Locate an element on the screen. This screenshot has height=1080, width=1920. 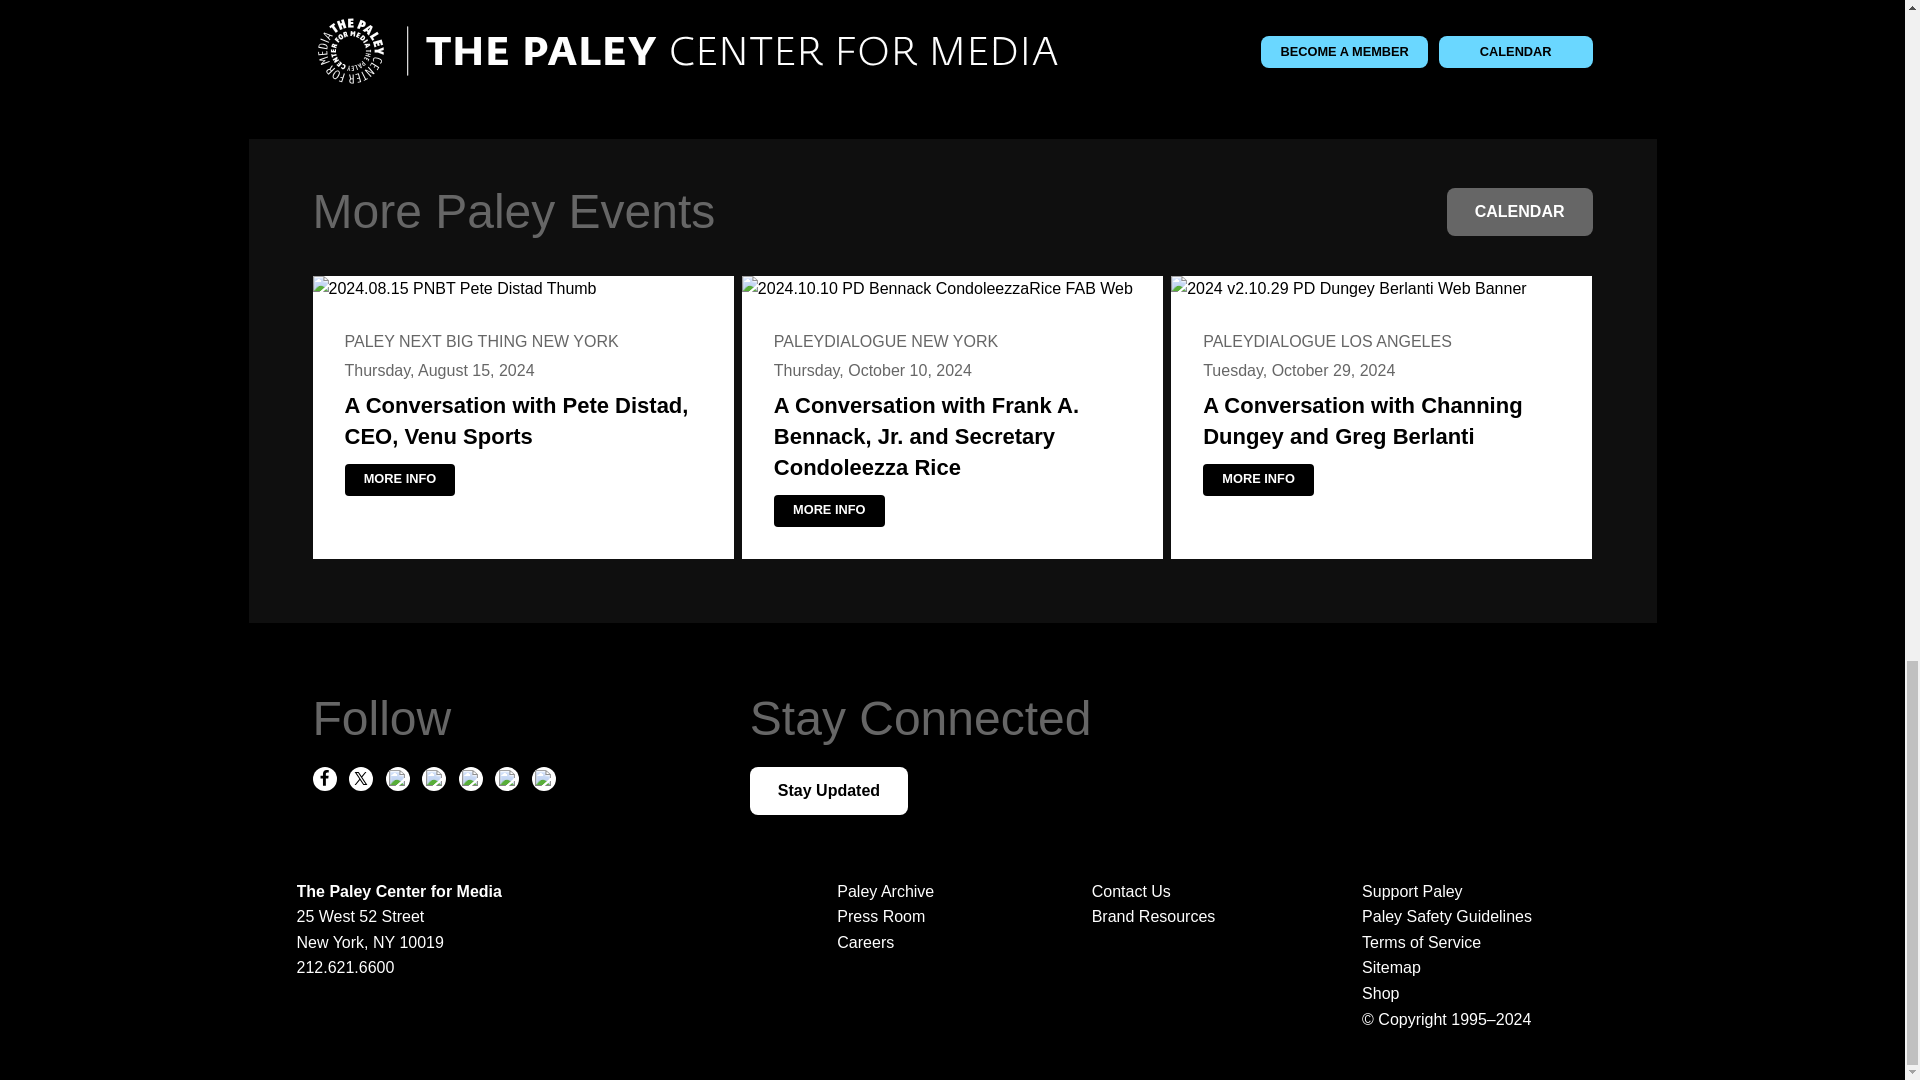
Sitemap is located at coordinates (1476, 967).